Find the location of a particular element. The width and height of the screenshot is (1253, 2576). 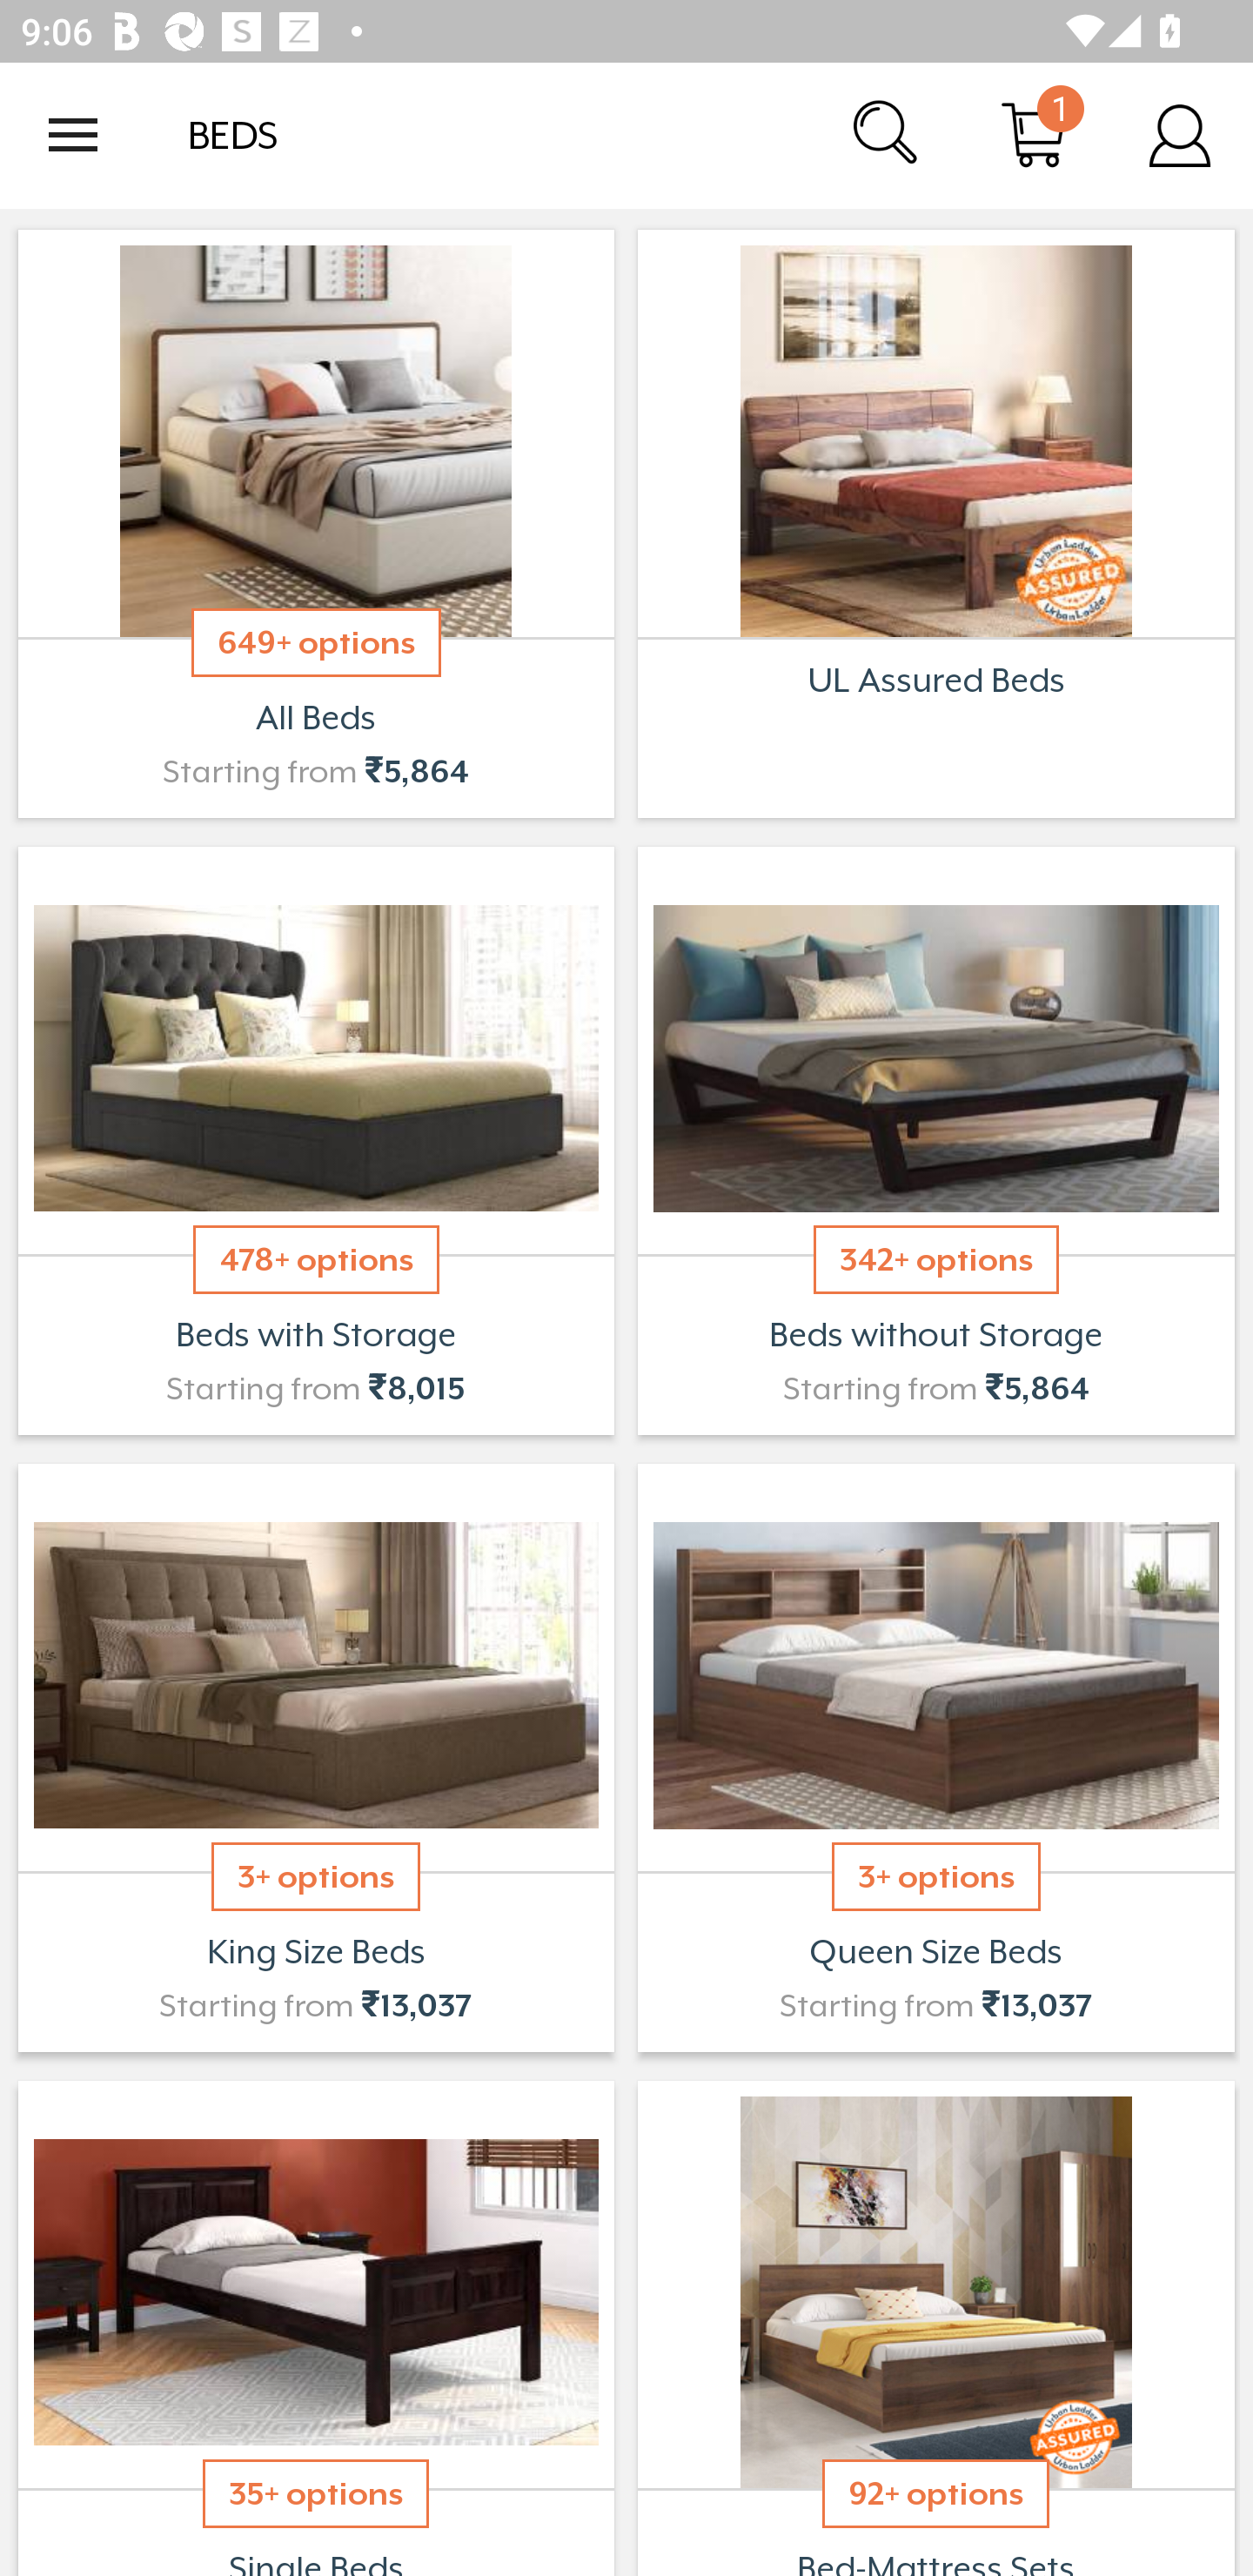

UL Assured Beds is located at coordinates (936, 524).